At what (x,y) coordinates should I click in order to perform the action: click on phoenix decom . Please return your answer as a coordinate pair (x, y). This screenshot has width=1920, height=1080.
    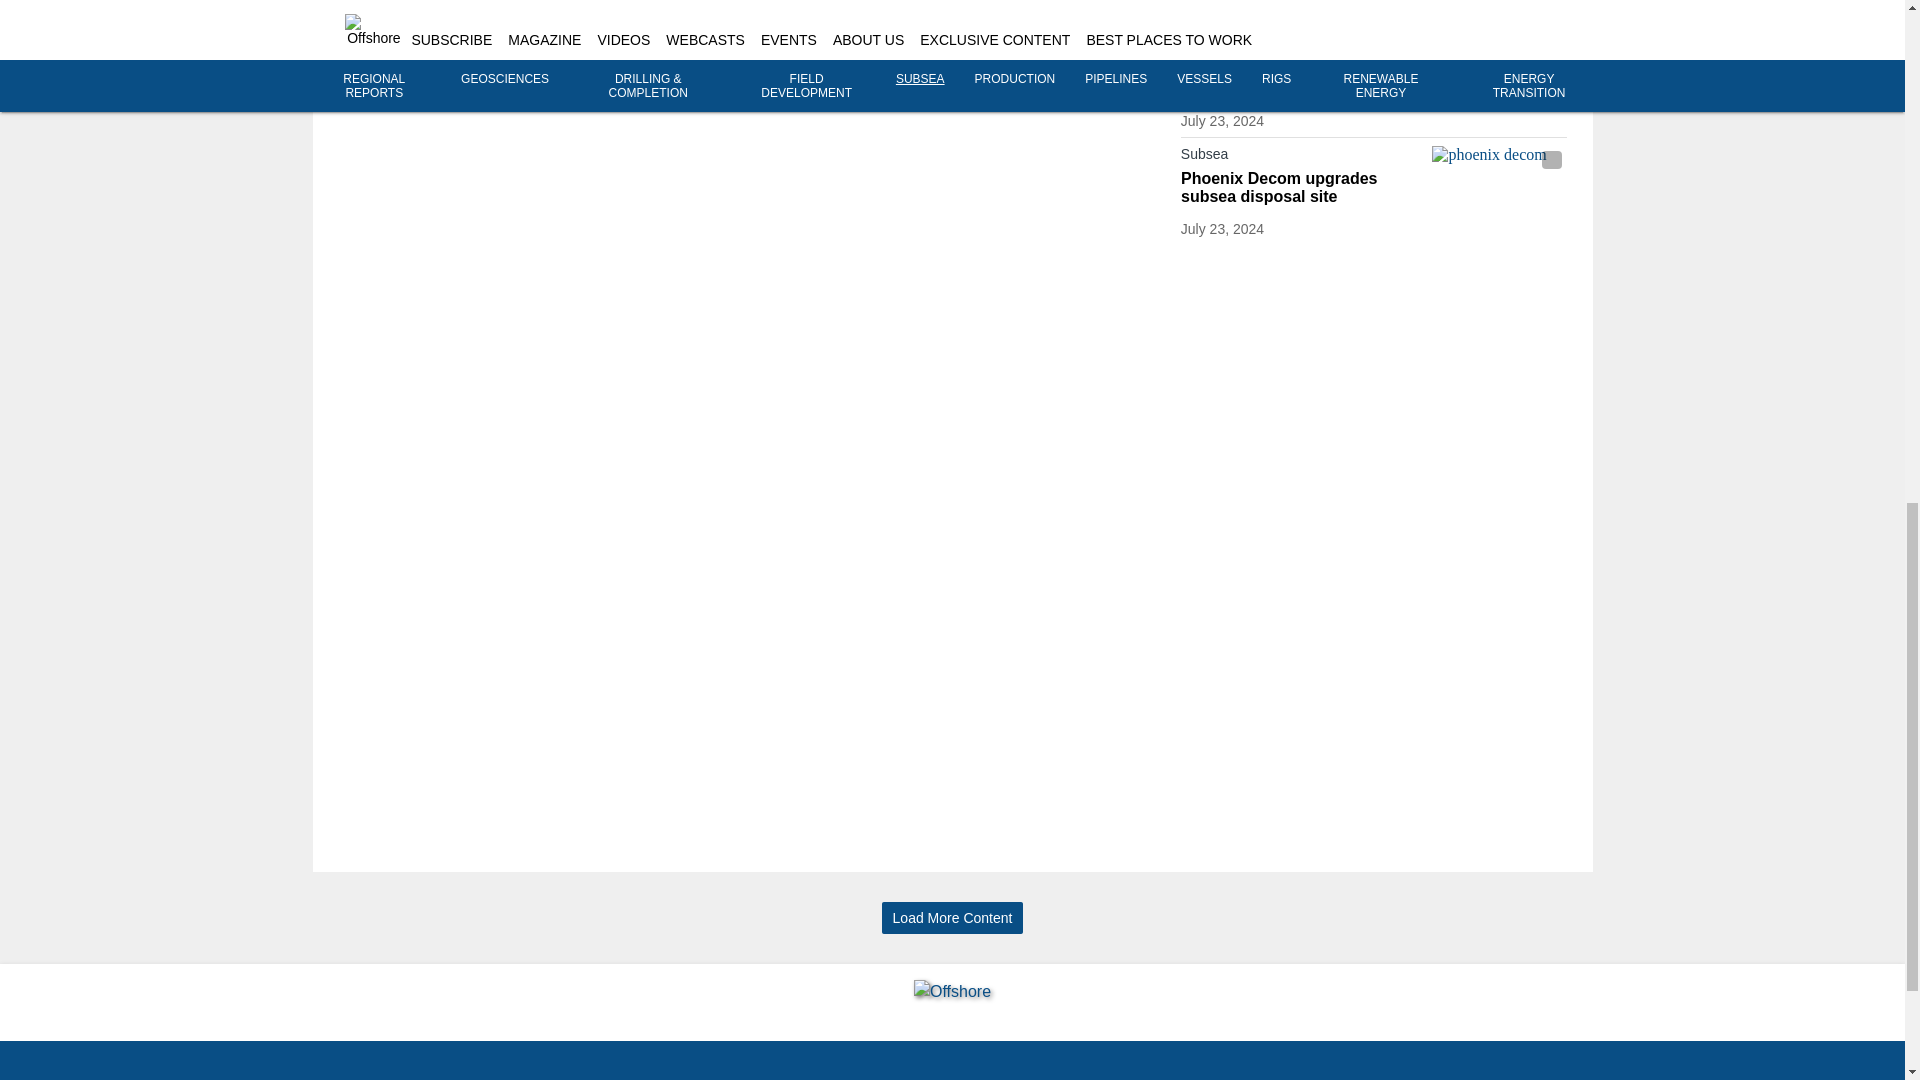
    Looking at the image, I should click on (1499, 183).